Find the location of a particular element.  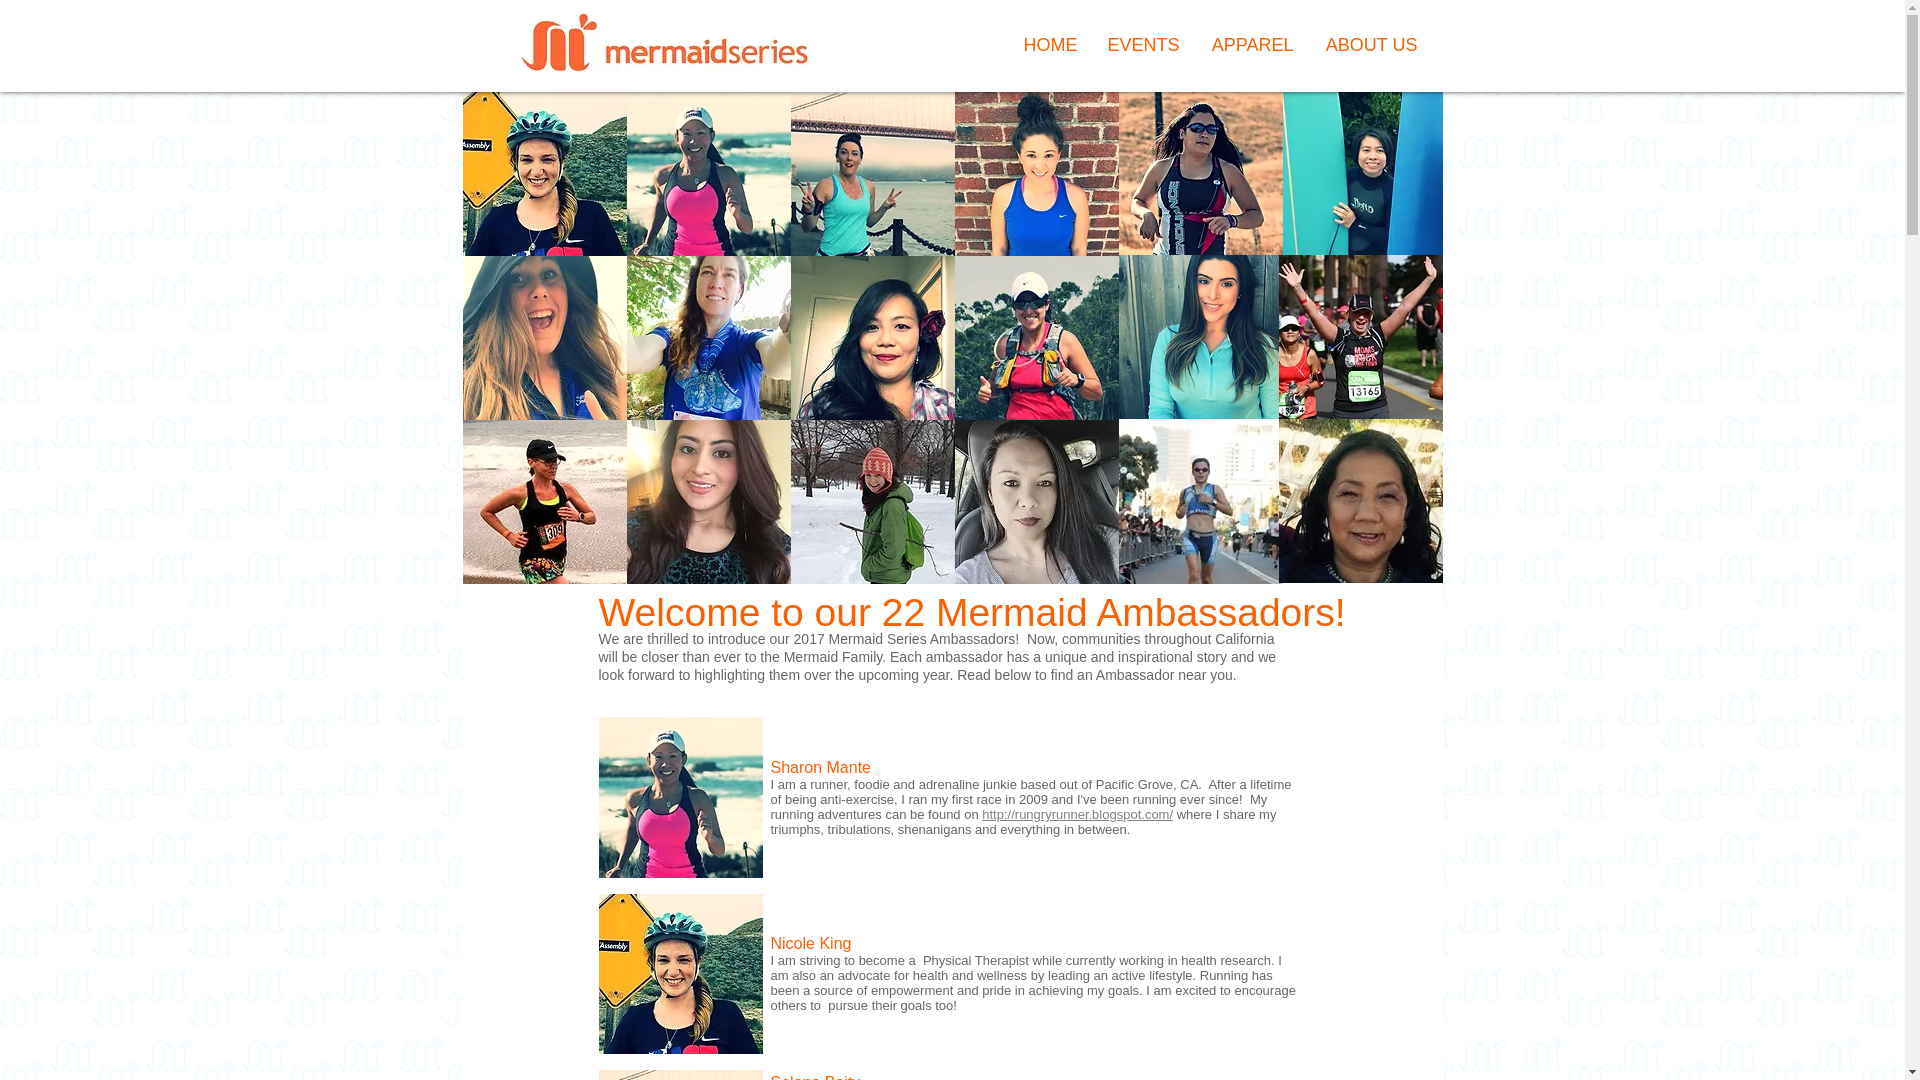

HOME is located at coordinates (1050, 46).